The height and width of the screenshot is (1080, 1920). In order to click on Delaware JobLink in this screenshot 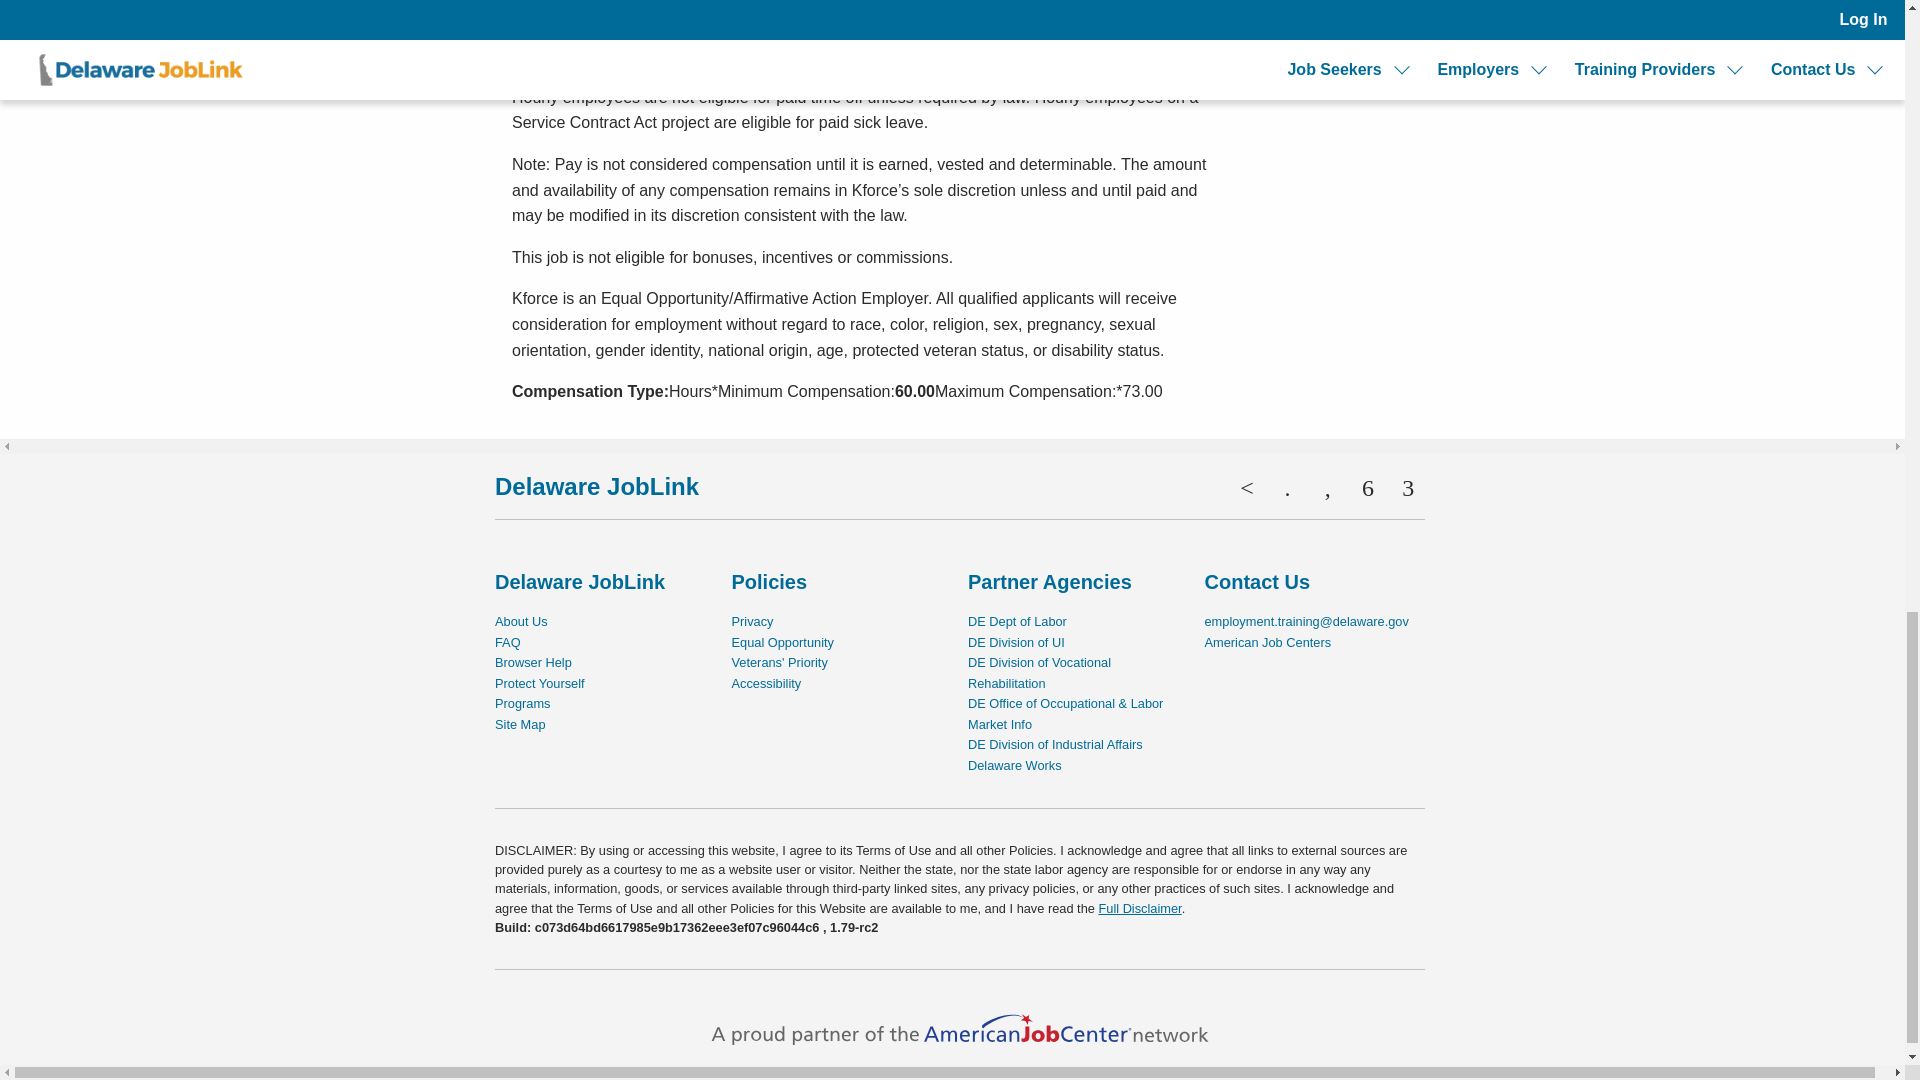, I will do `click(596, 486)`.